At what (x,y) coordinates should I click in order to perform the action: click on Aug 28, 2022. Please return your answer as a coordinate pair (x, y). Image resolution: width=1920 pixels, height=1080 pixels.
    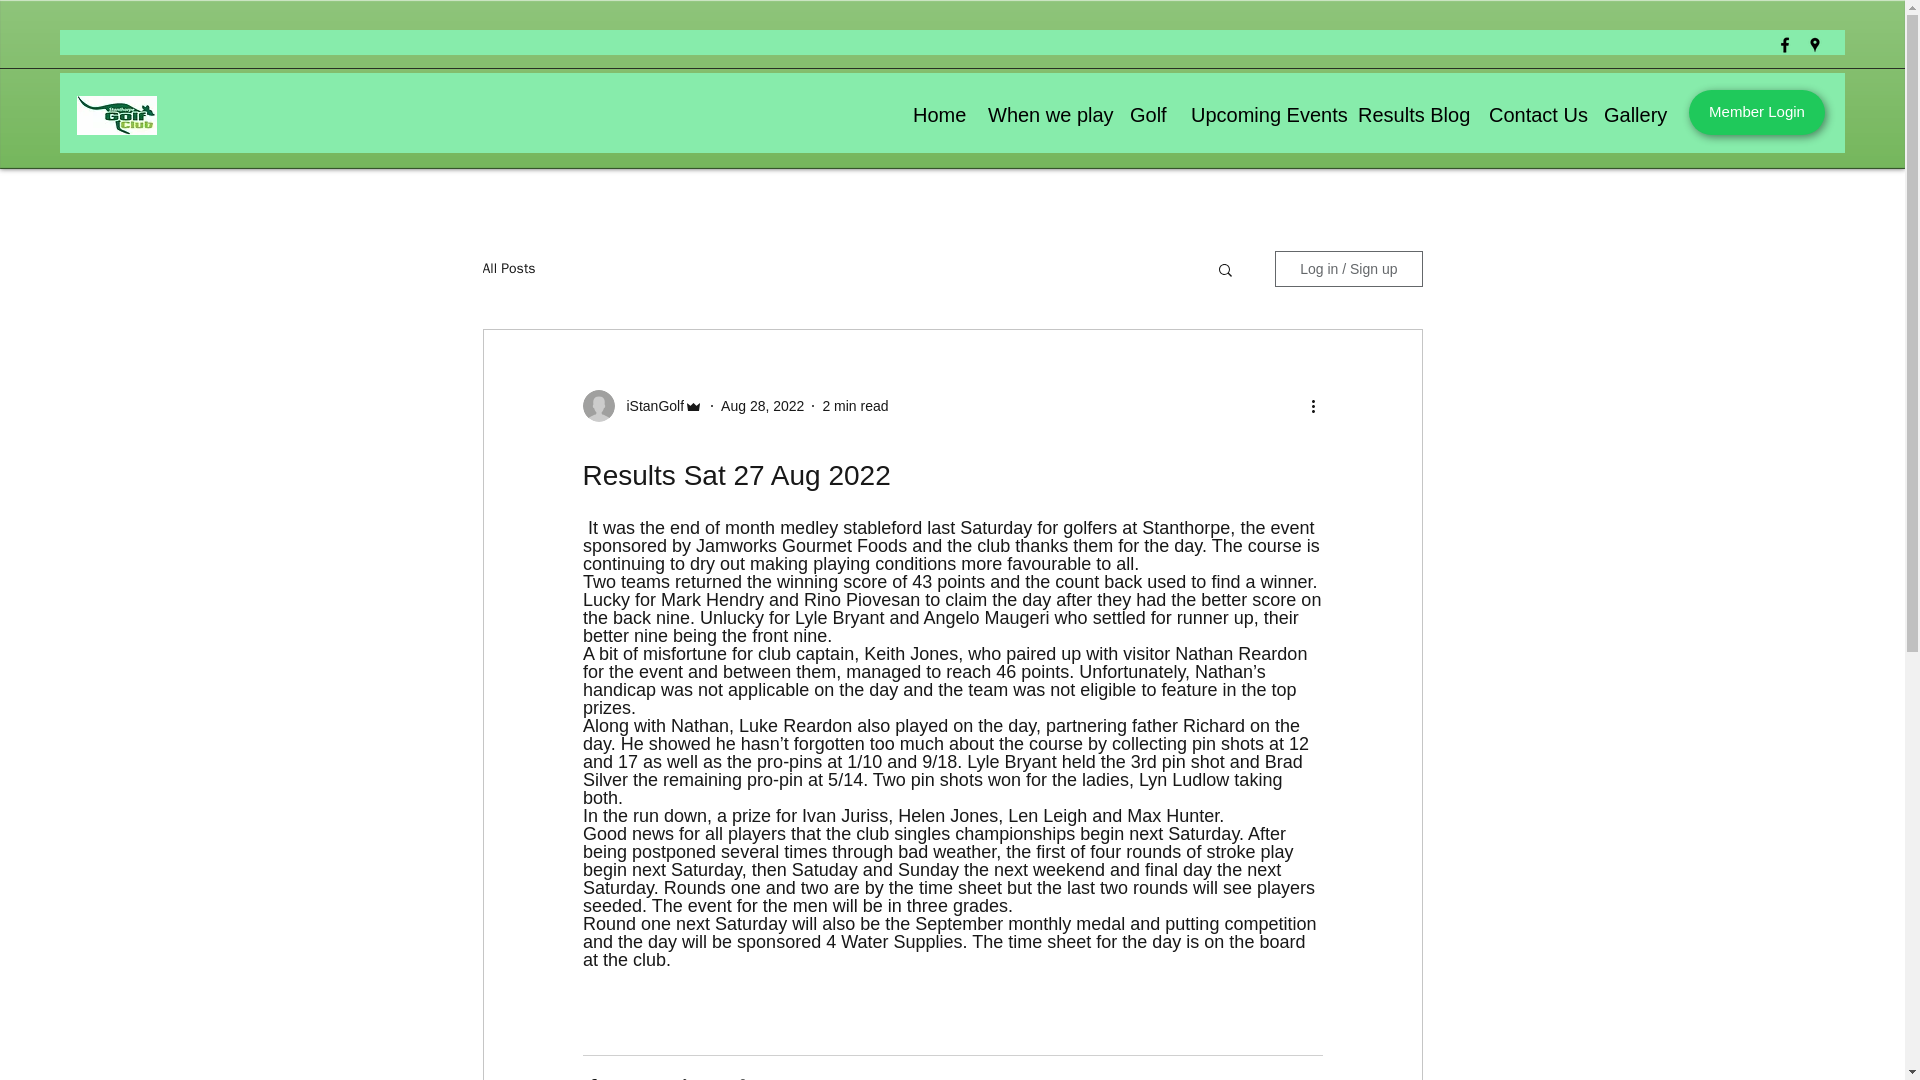
    Looking at the image, I should click on (762, 406).